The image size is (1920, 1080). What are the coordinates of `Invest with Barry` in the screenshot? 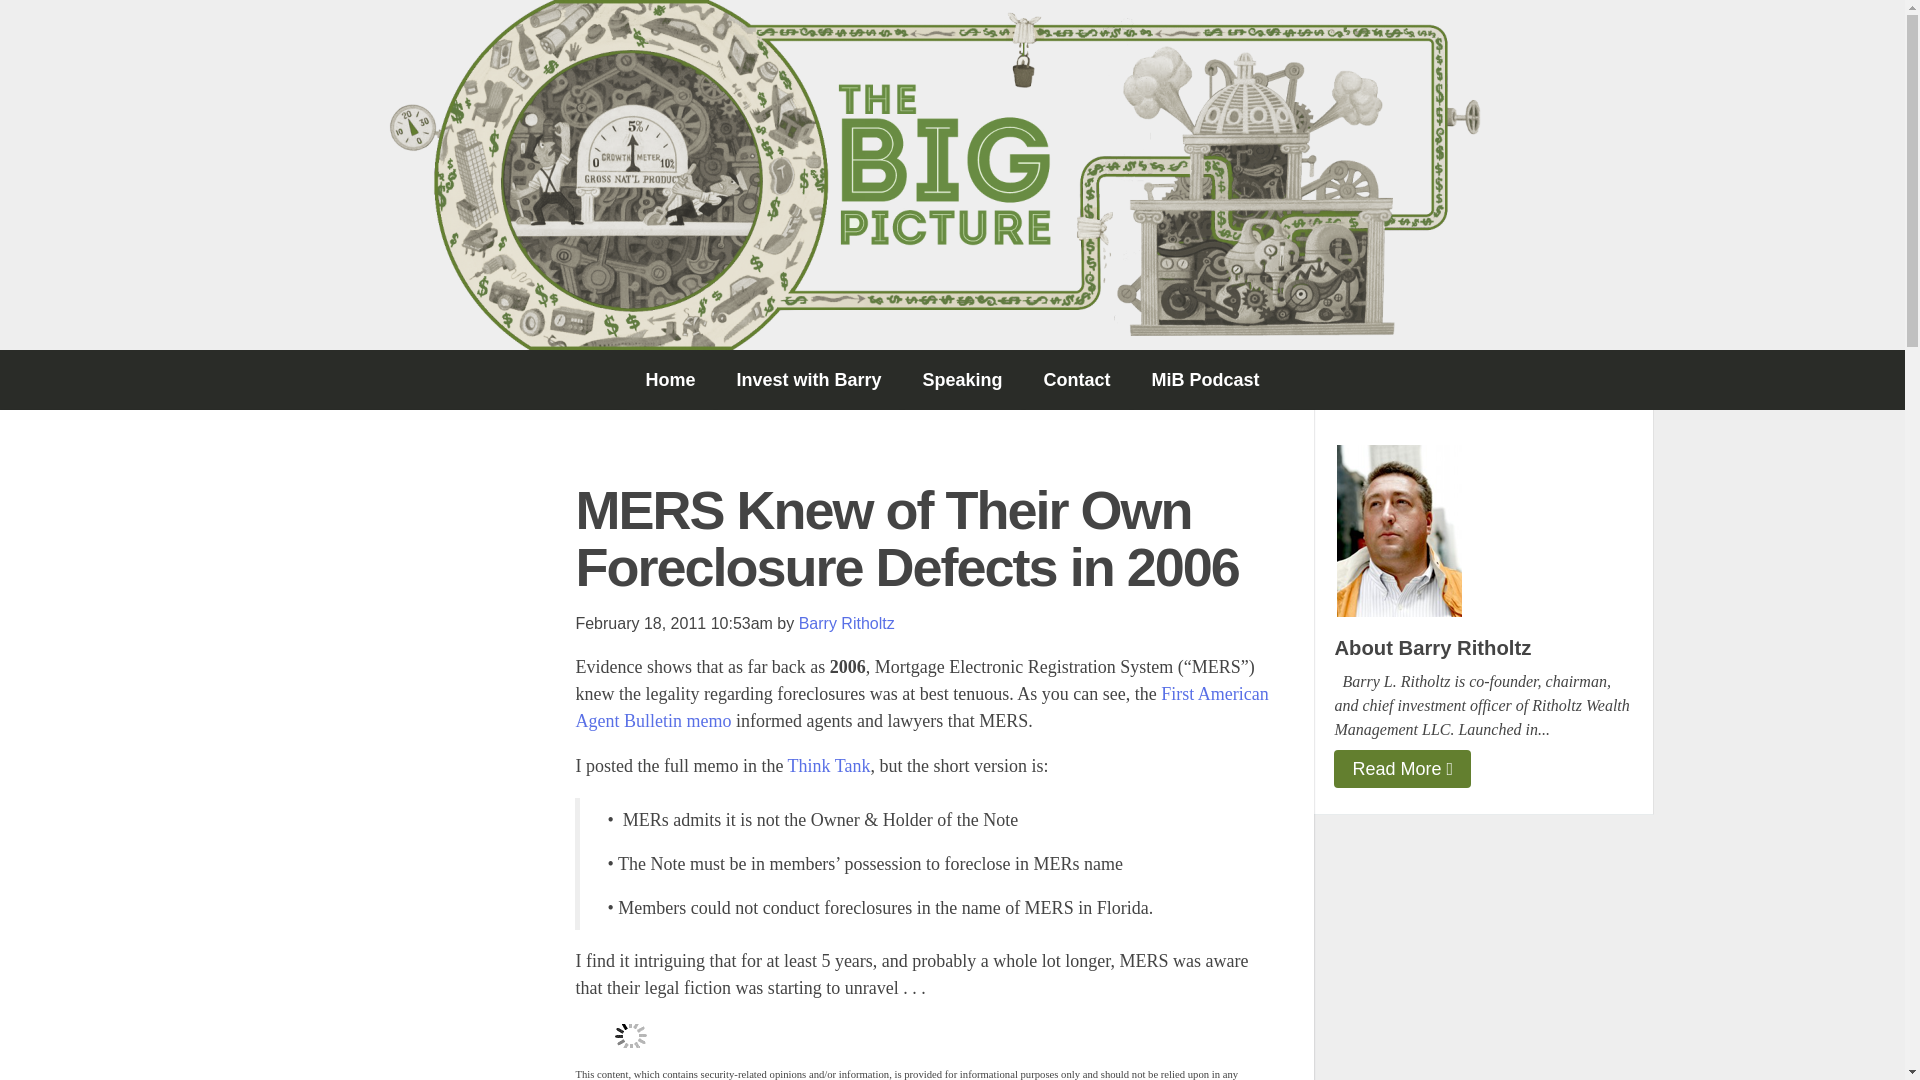 It's located at (808, 380).